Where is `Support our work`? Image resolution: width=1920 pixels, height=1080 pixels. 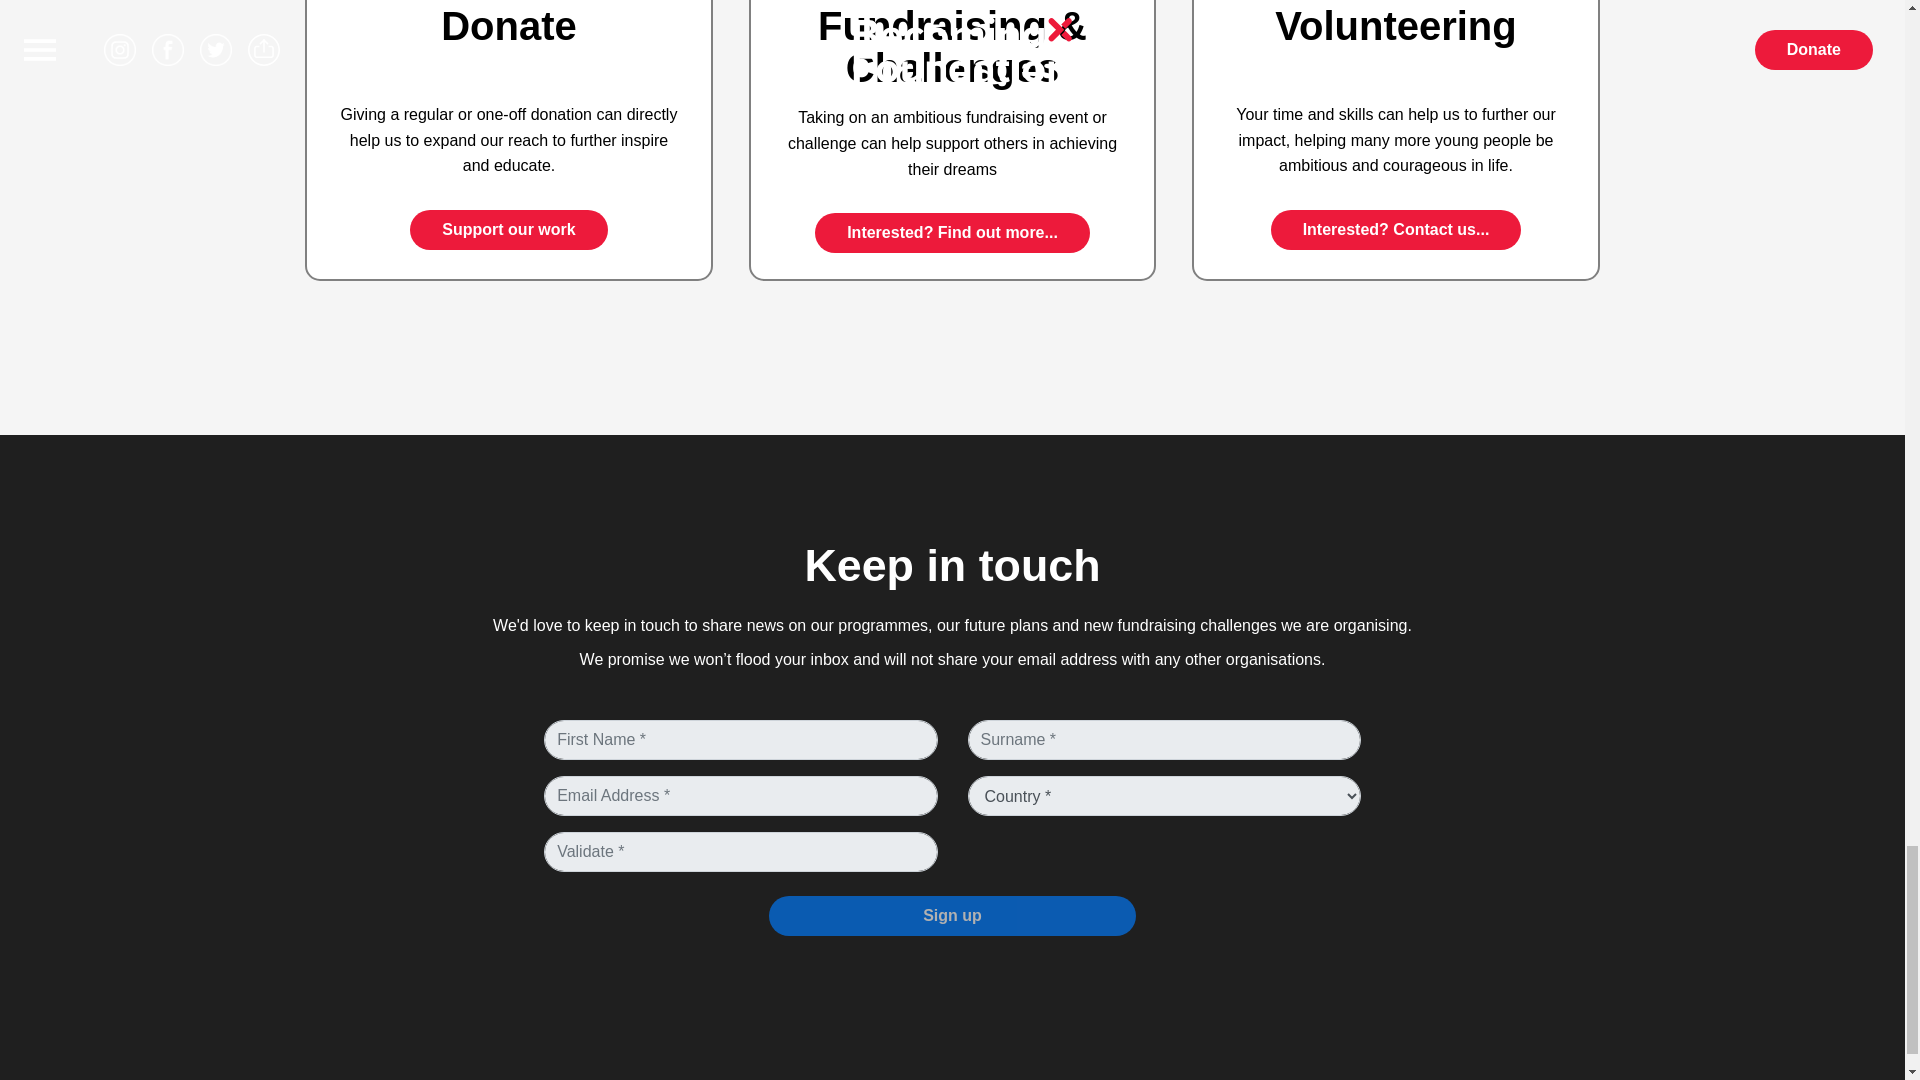 Support our work is located at coordinates (508, 229).